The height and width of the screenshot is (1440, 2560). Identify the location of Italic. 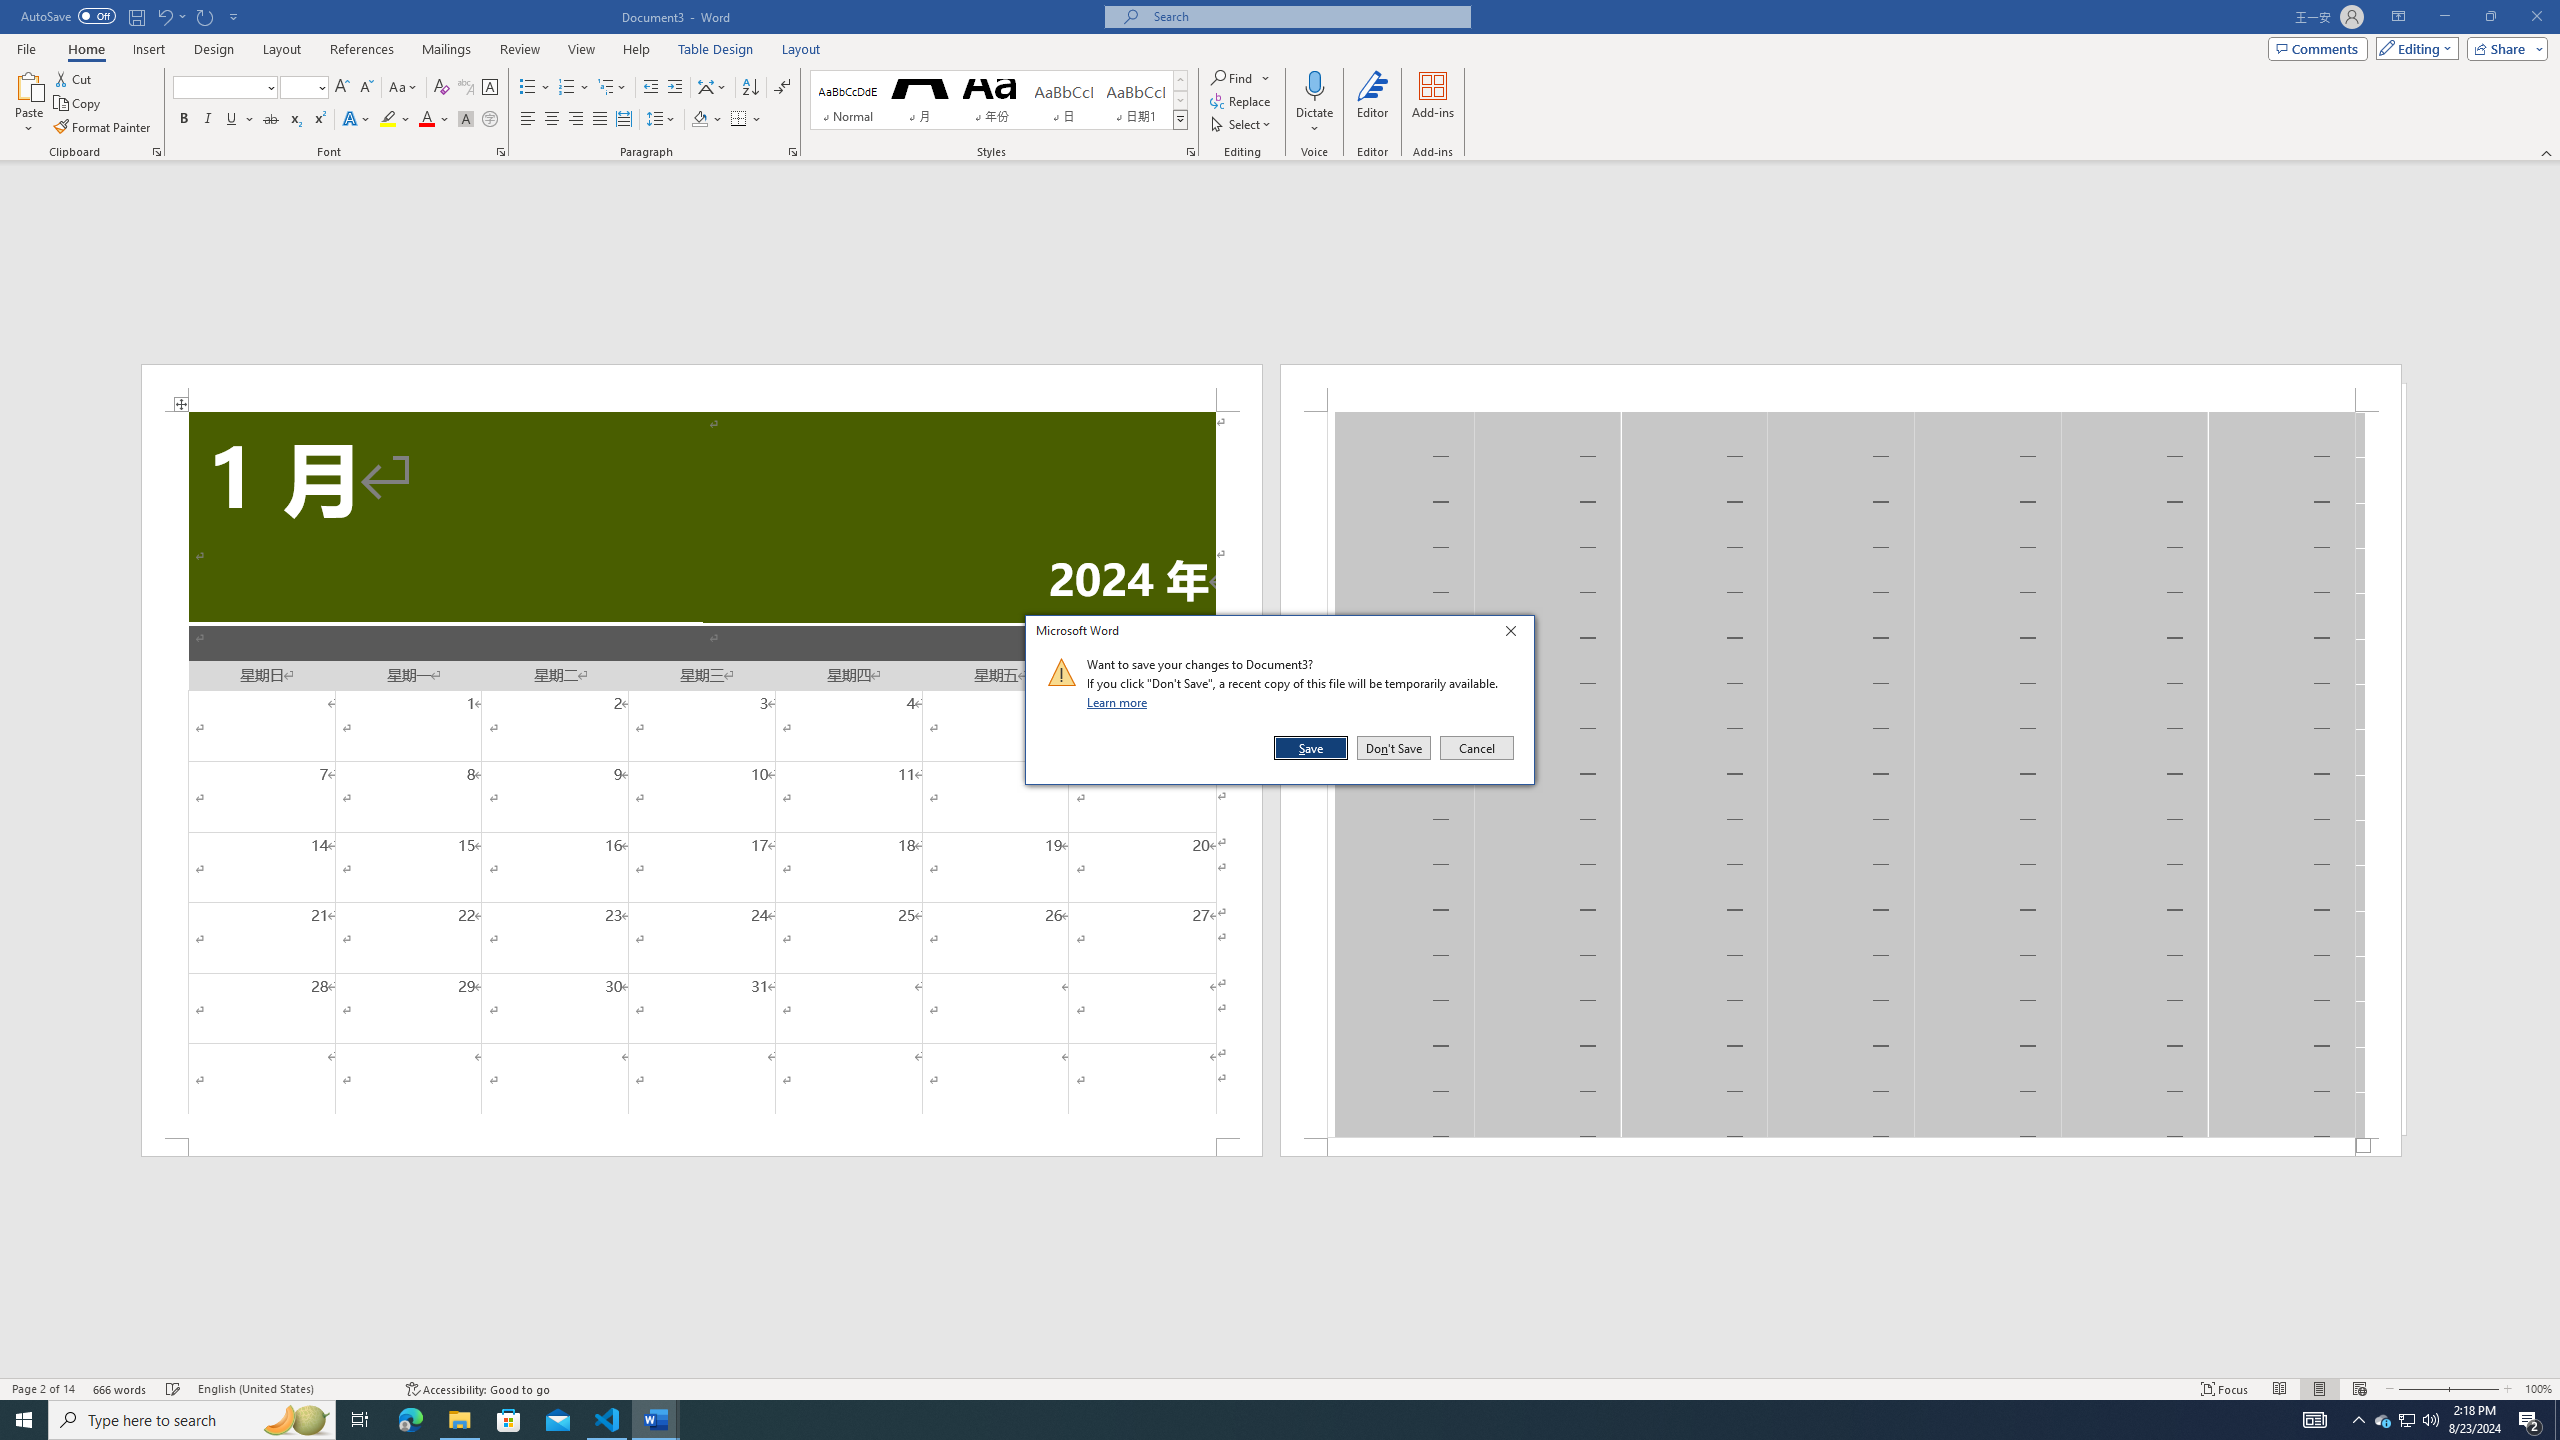
(296, 120).